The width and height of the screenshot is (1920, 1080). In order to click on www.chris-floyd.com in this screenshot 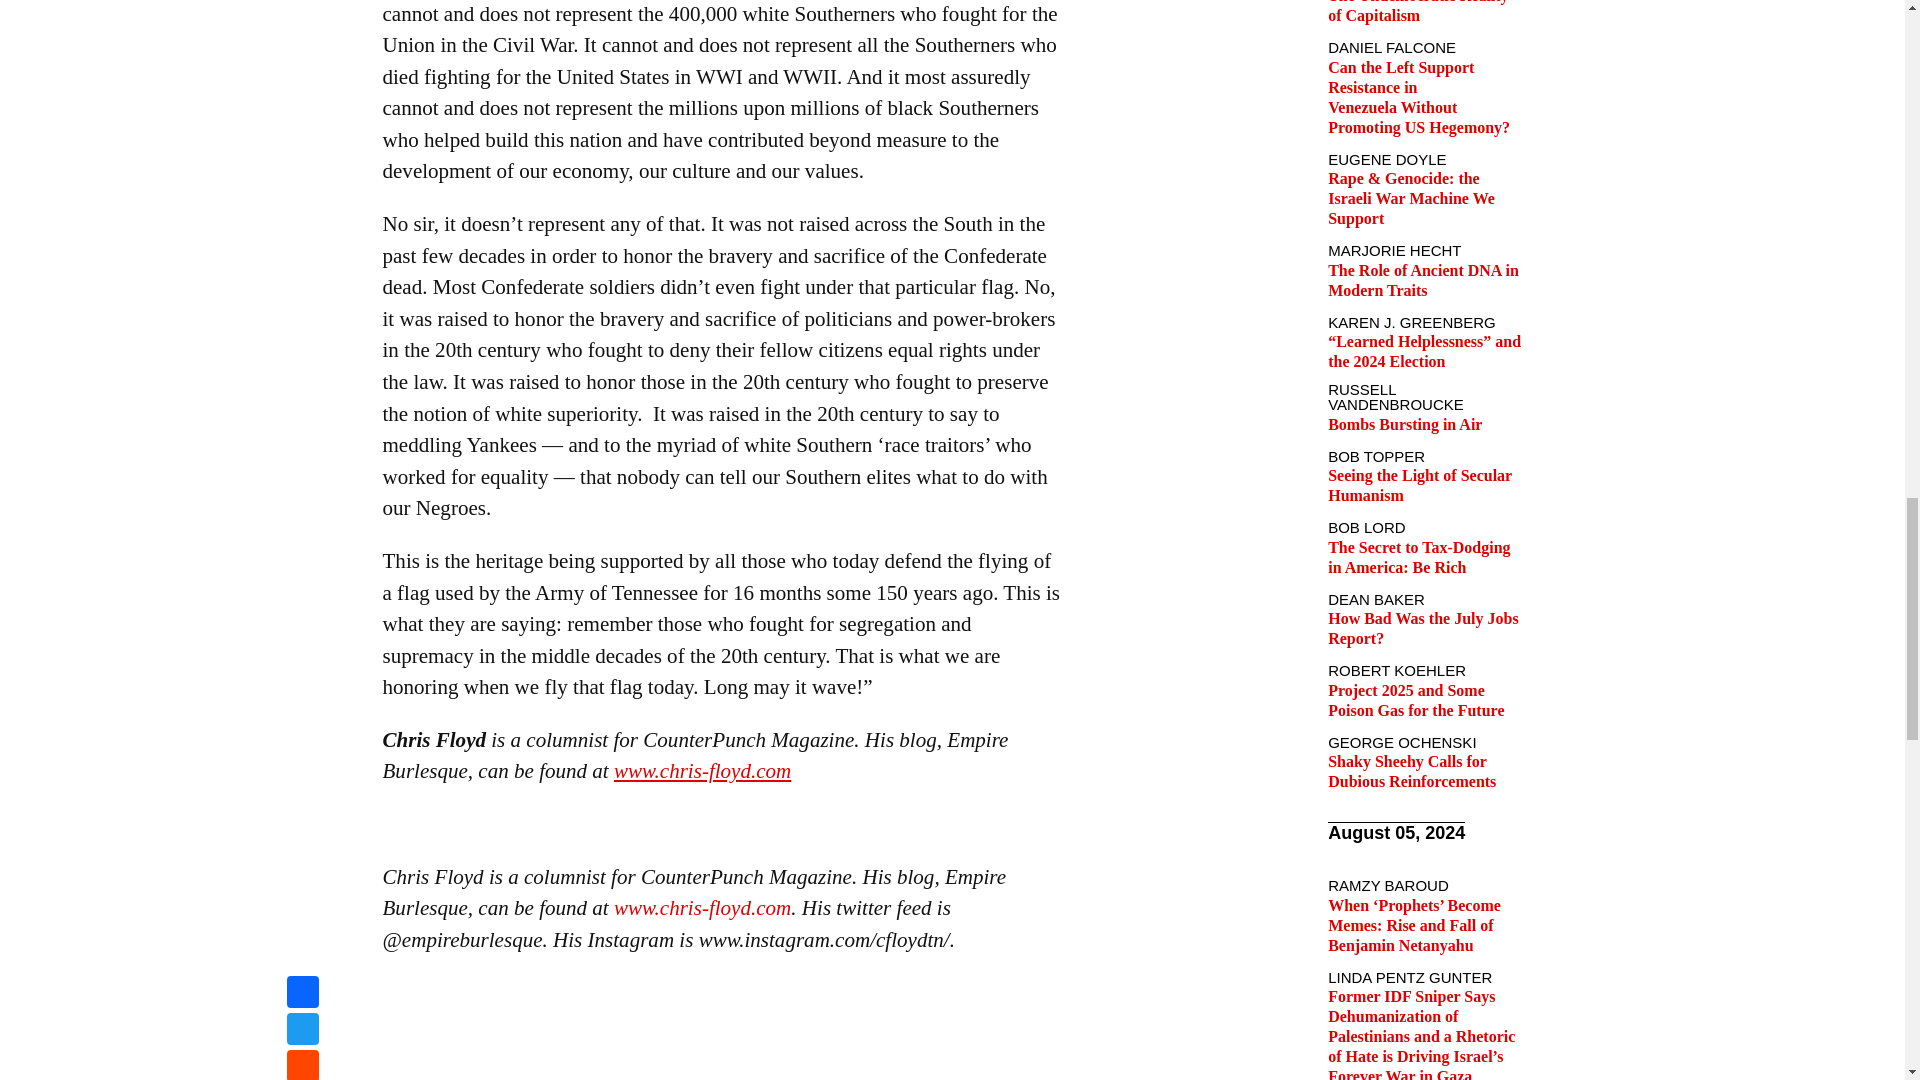, I will do `click(702, 908)`.